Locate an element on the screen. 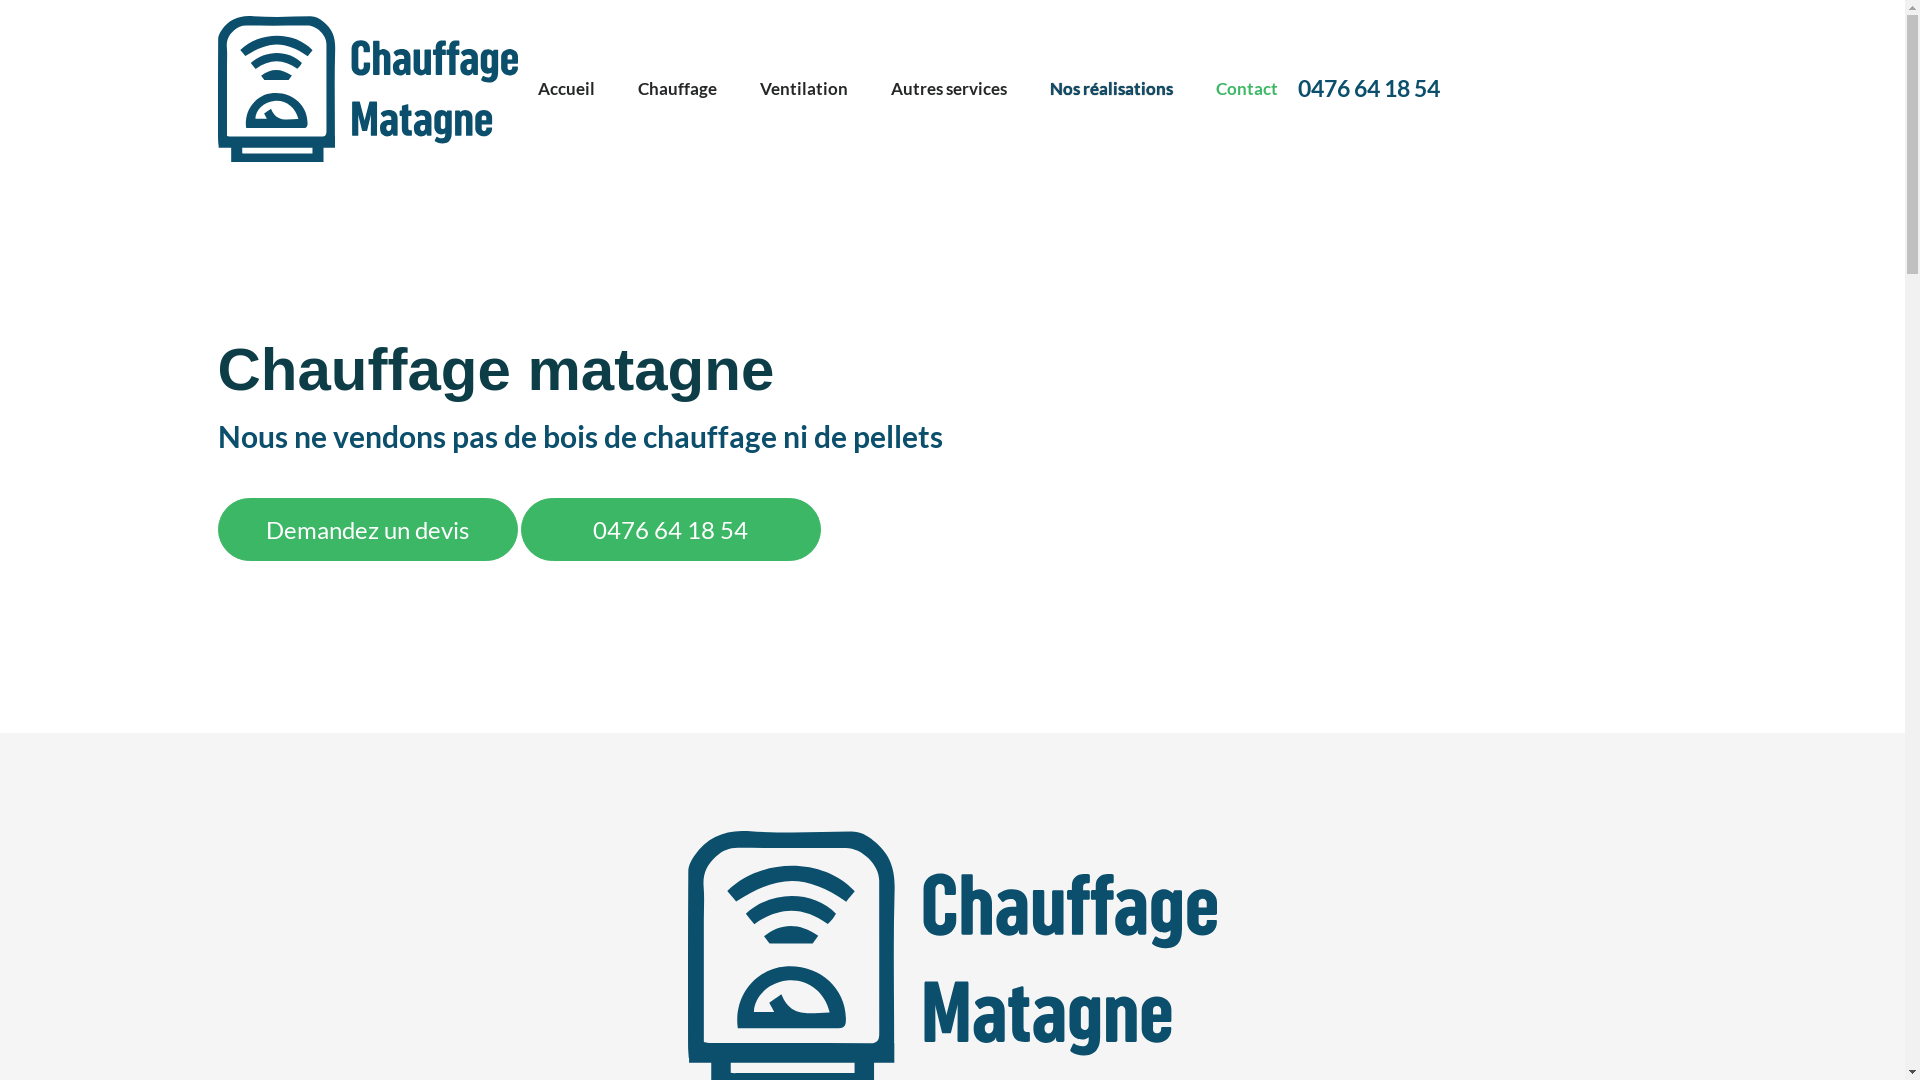 The image size is (1920, 1080). Ventilation is located at coordinates (804, 88).